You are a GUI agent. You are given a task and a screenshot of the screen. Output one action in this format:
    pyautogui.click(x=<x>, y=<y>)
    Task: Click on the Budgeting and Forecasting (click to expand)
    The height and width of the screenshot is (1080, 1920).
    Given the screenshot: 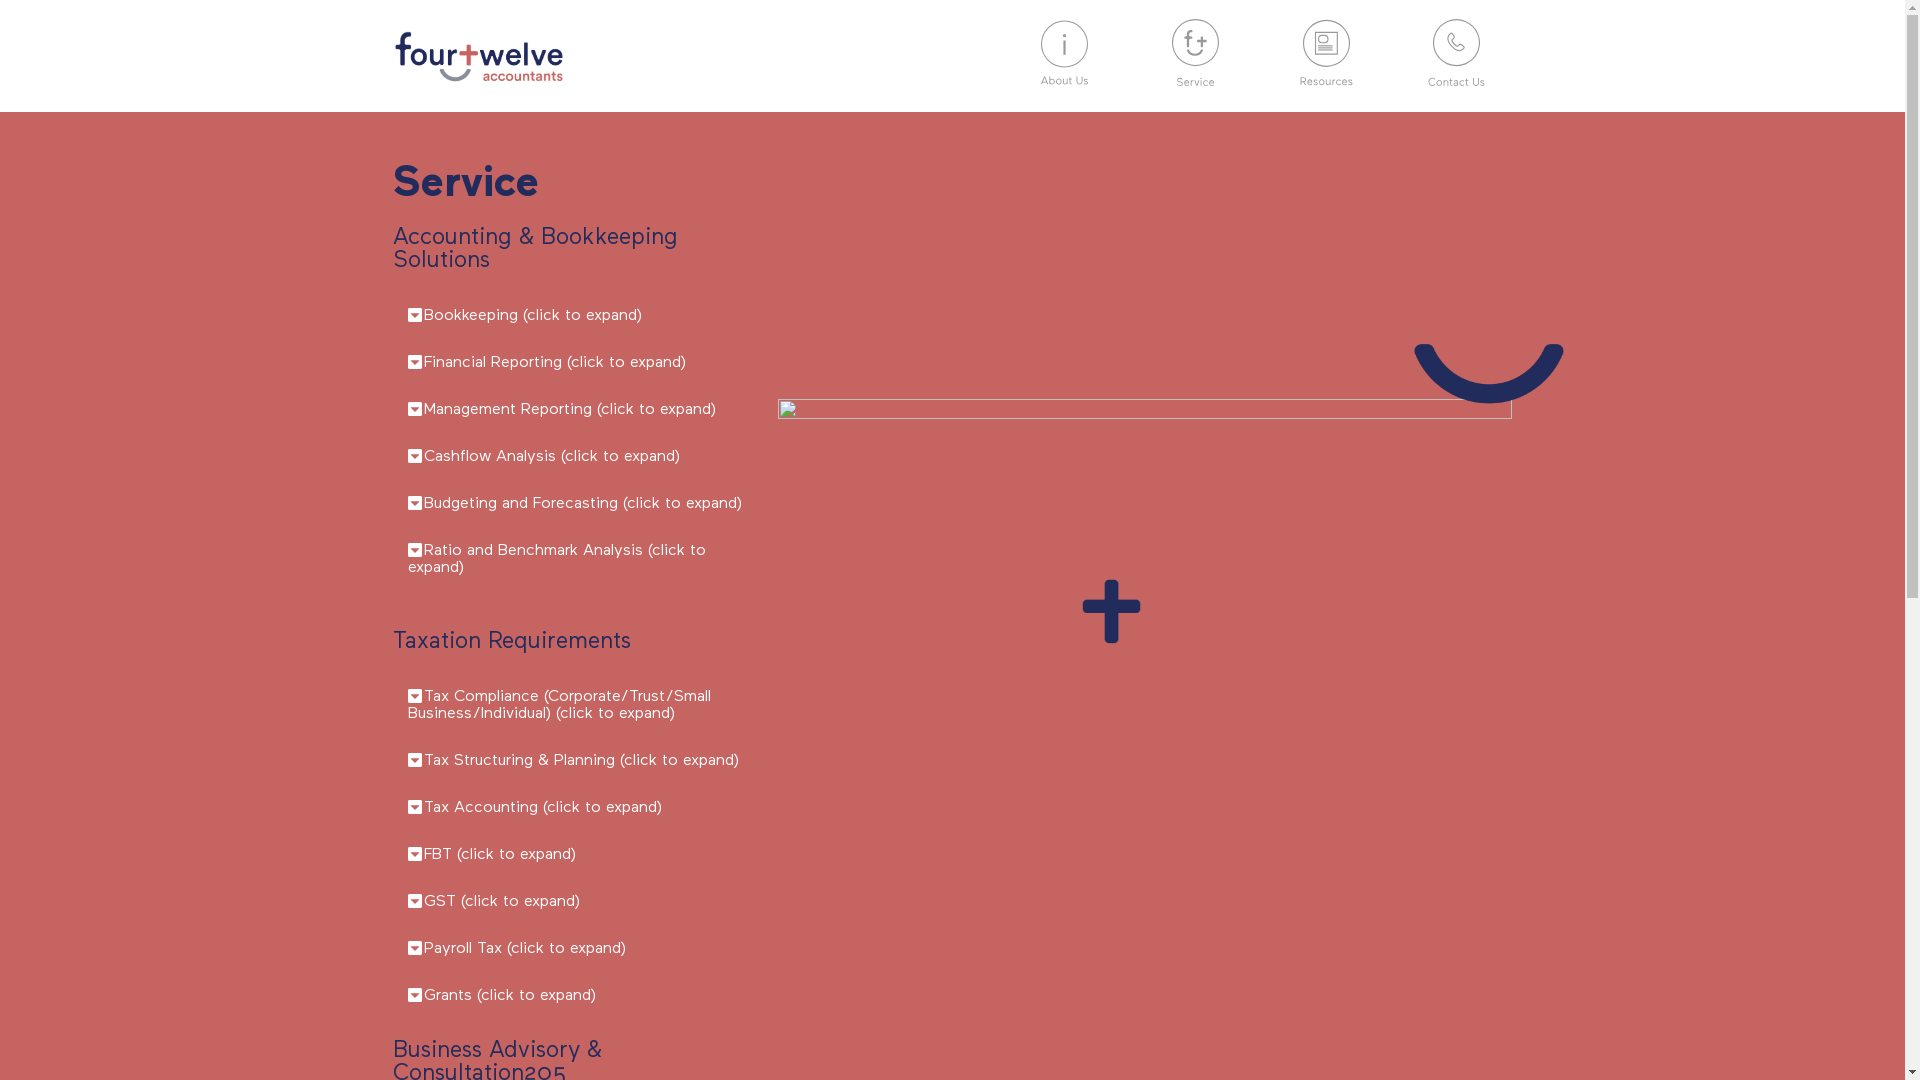 What is the action you would take?
    pyautogui.click(x=583, y=504)
    